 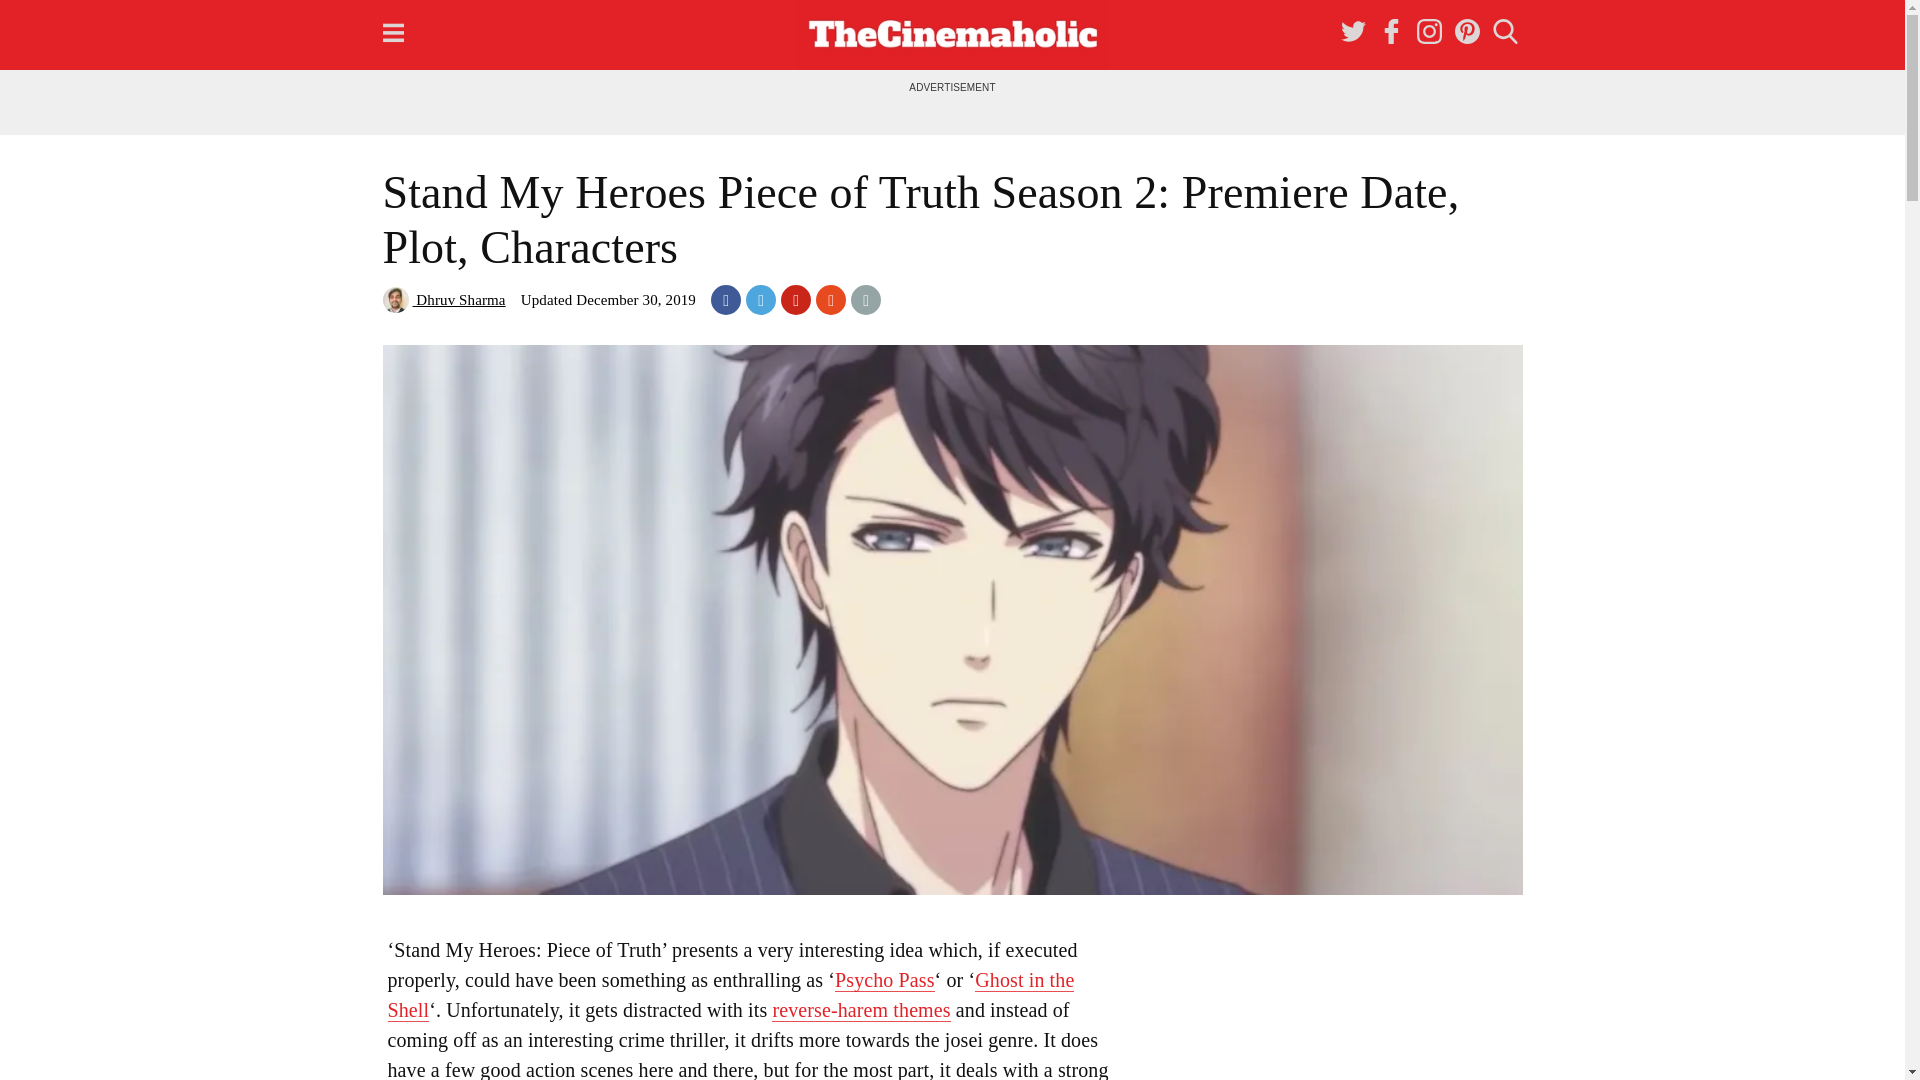 What do you see at coordinates (443, 299) in the screenshot?
I see `Dhruv Sharma` at bounding box center [443, 299].